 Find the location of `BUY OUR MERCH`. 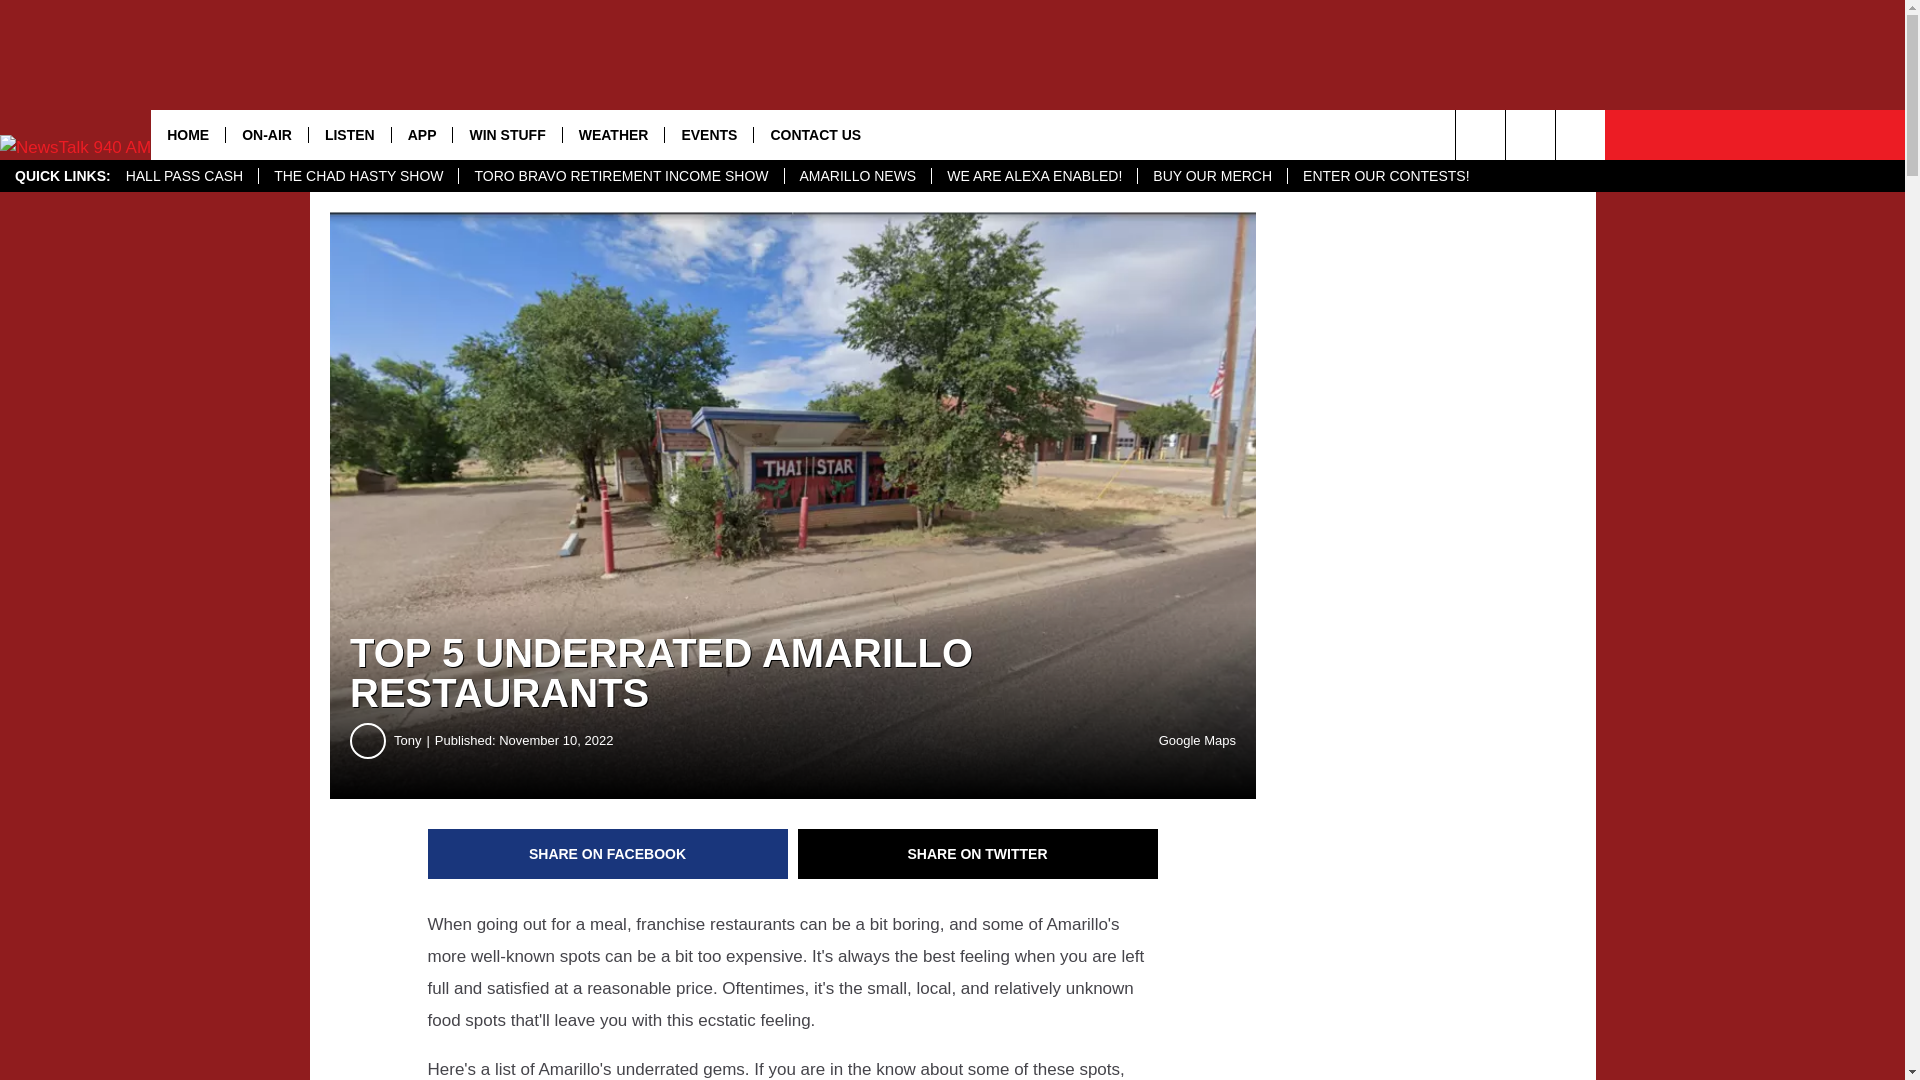

BUY OUR MERCH is located at coordinates (1211, 176).